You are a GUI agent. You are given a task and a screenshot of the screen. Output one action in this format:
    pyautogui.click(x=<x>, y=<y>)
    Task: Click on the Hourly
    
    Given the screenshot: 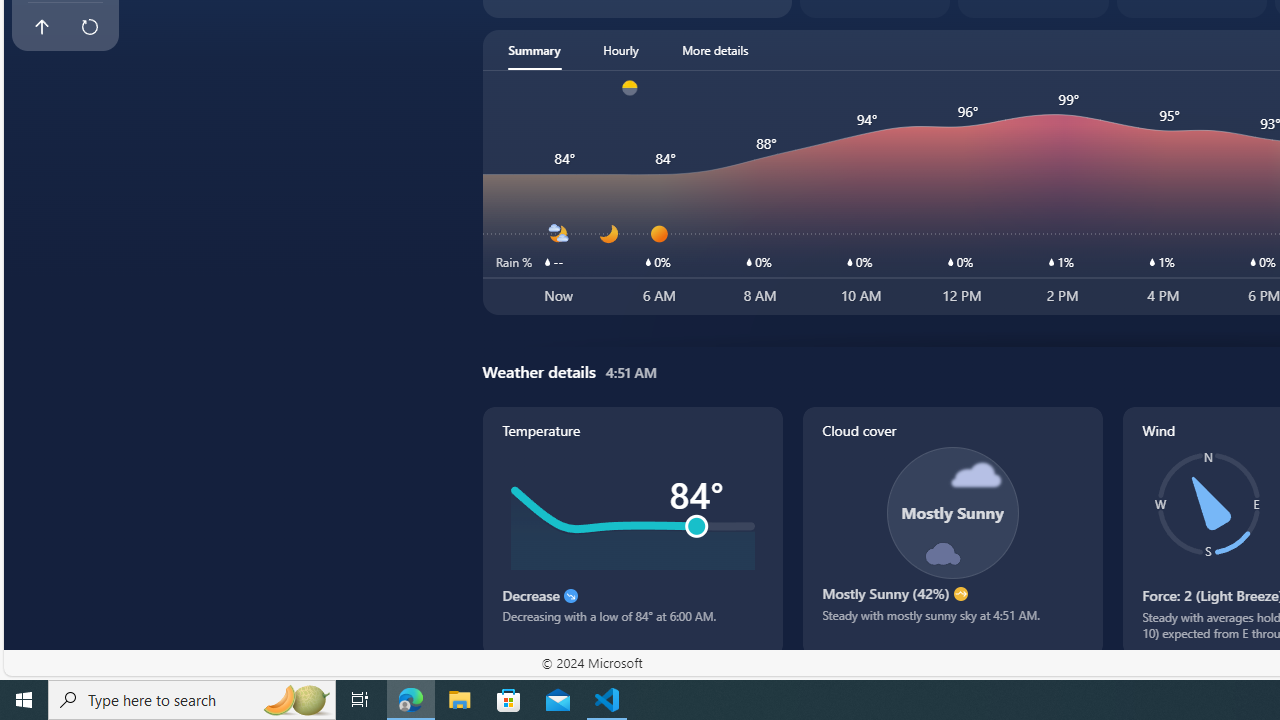 What is the action you would take?
    pyautogui.click(x=620, y=50)
    